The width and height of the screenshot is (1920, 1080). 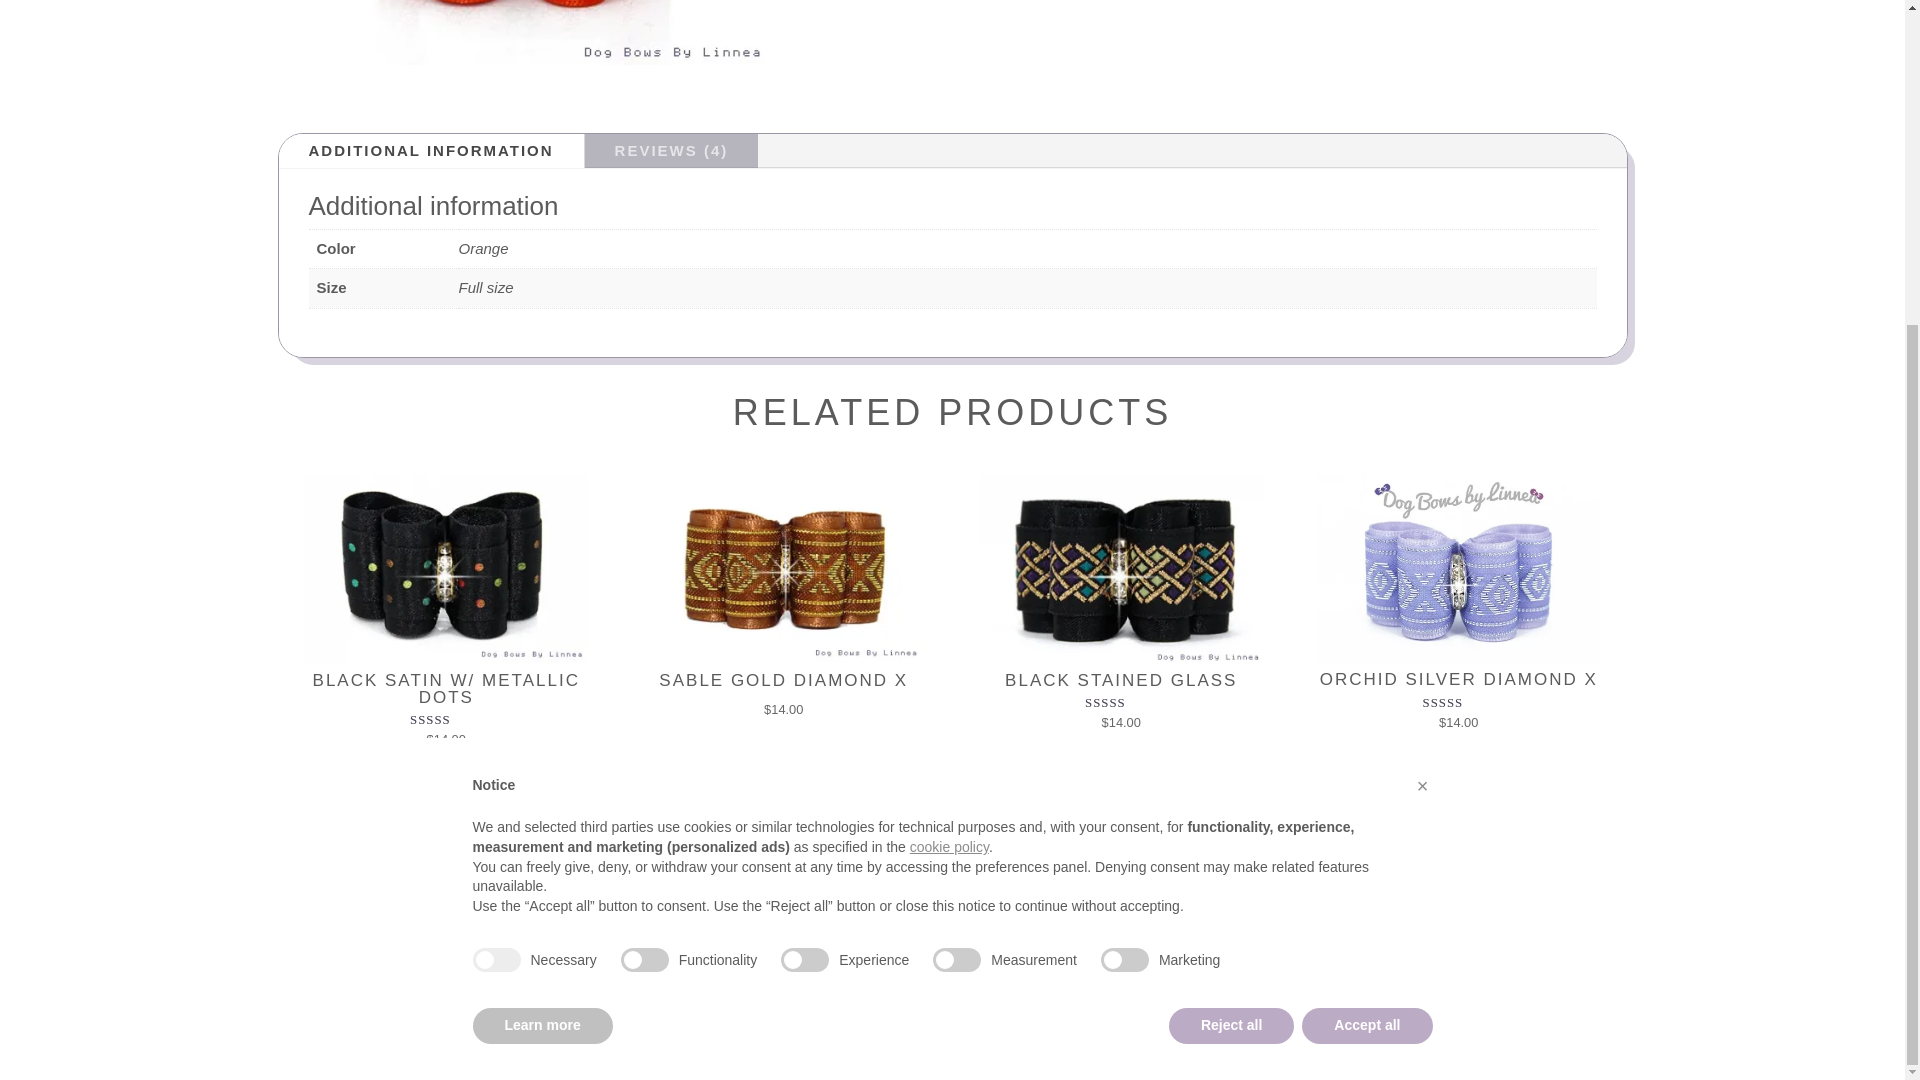 I want to click on Privacy Policy , so click(x=536, y=951).